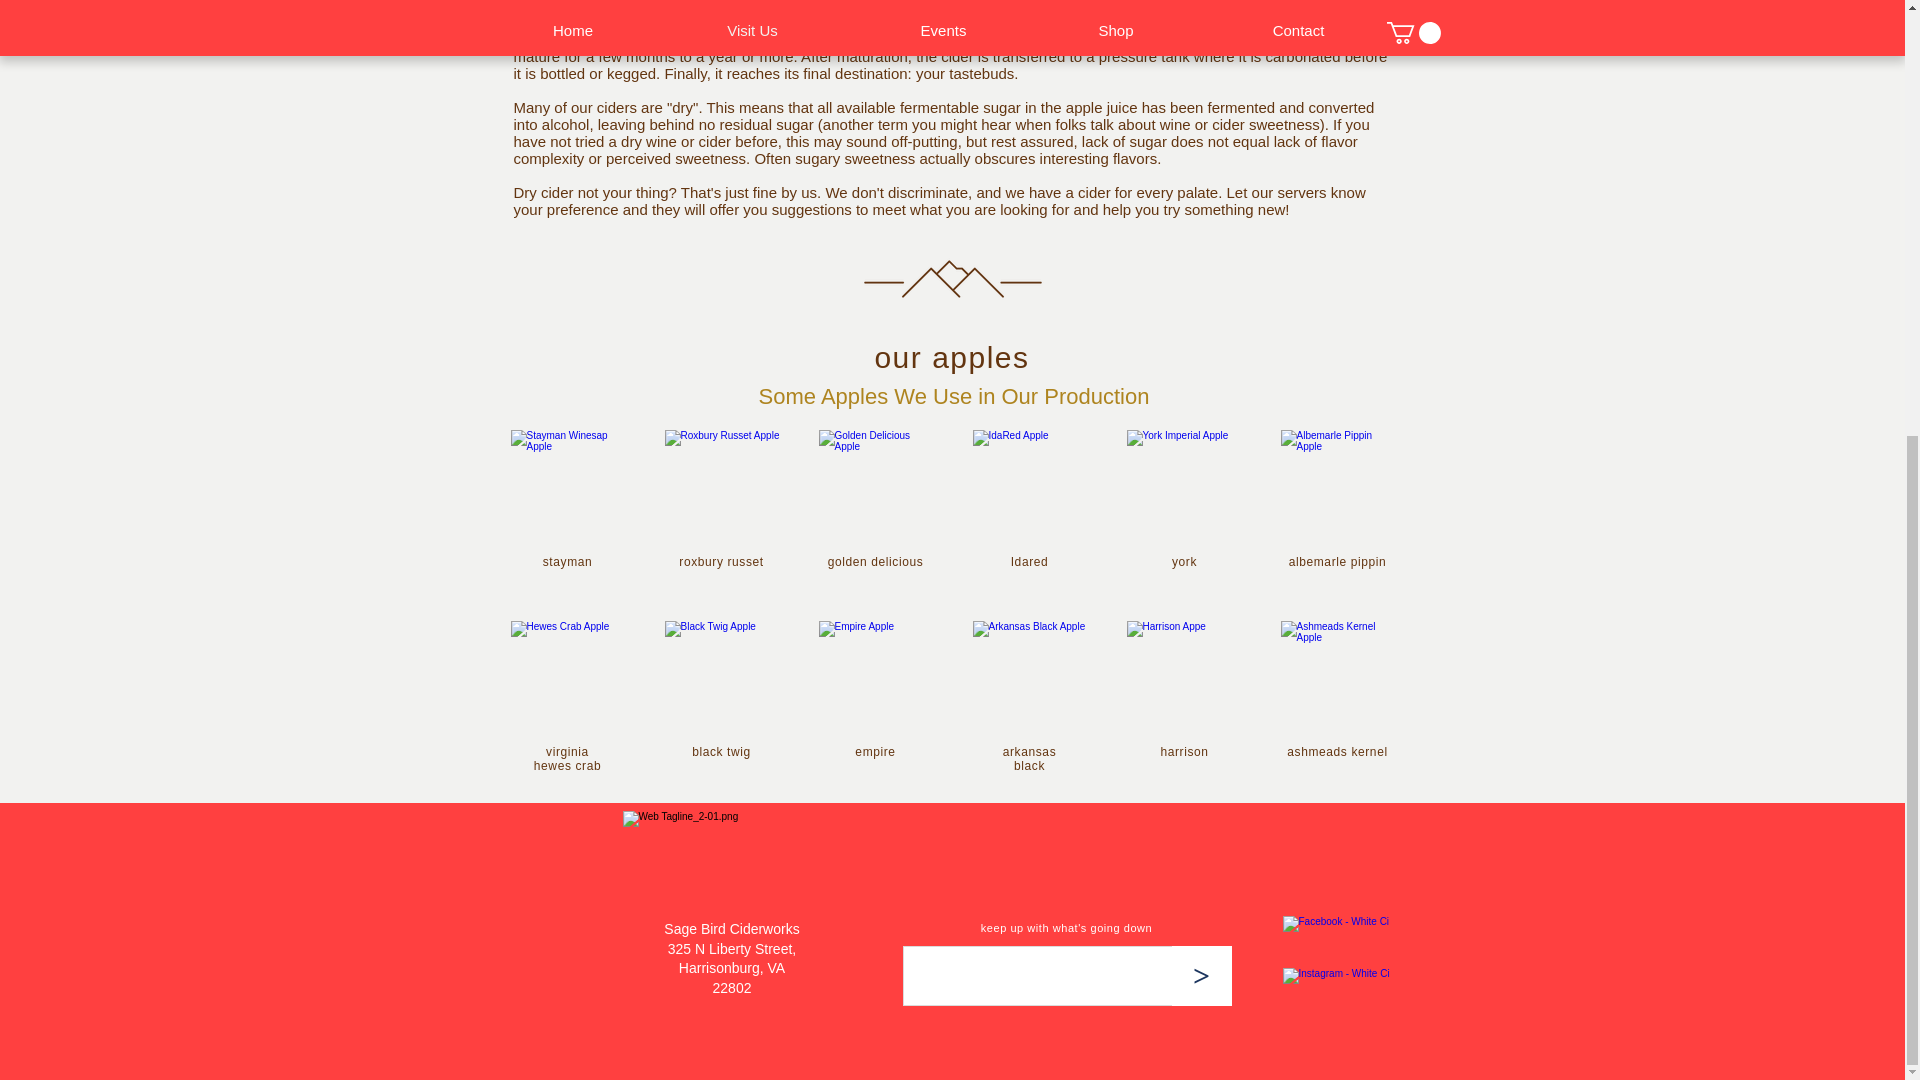 The image size is (1920, 1080). Describe the element at coordinates (722, 678) in the screenshot. I see `Click The Image To Learn More` at that location.